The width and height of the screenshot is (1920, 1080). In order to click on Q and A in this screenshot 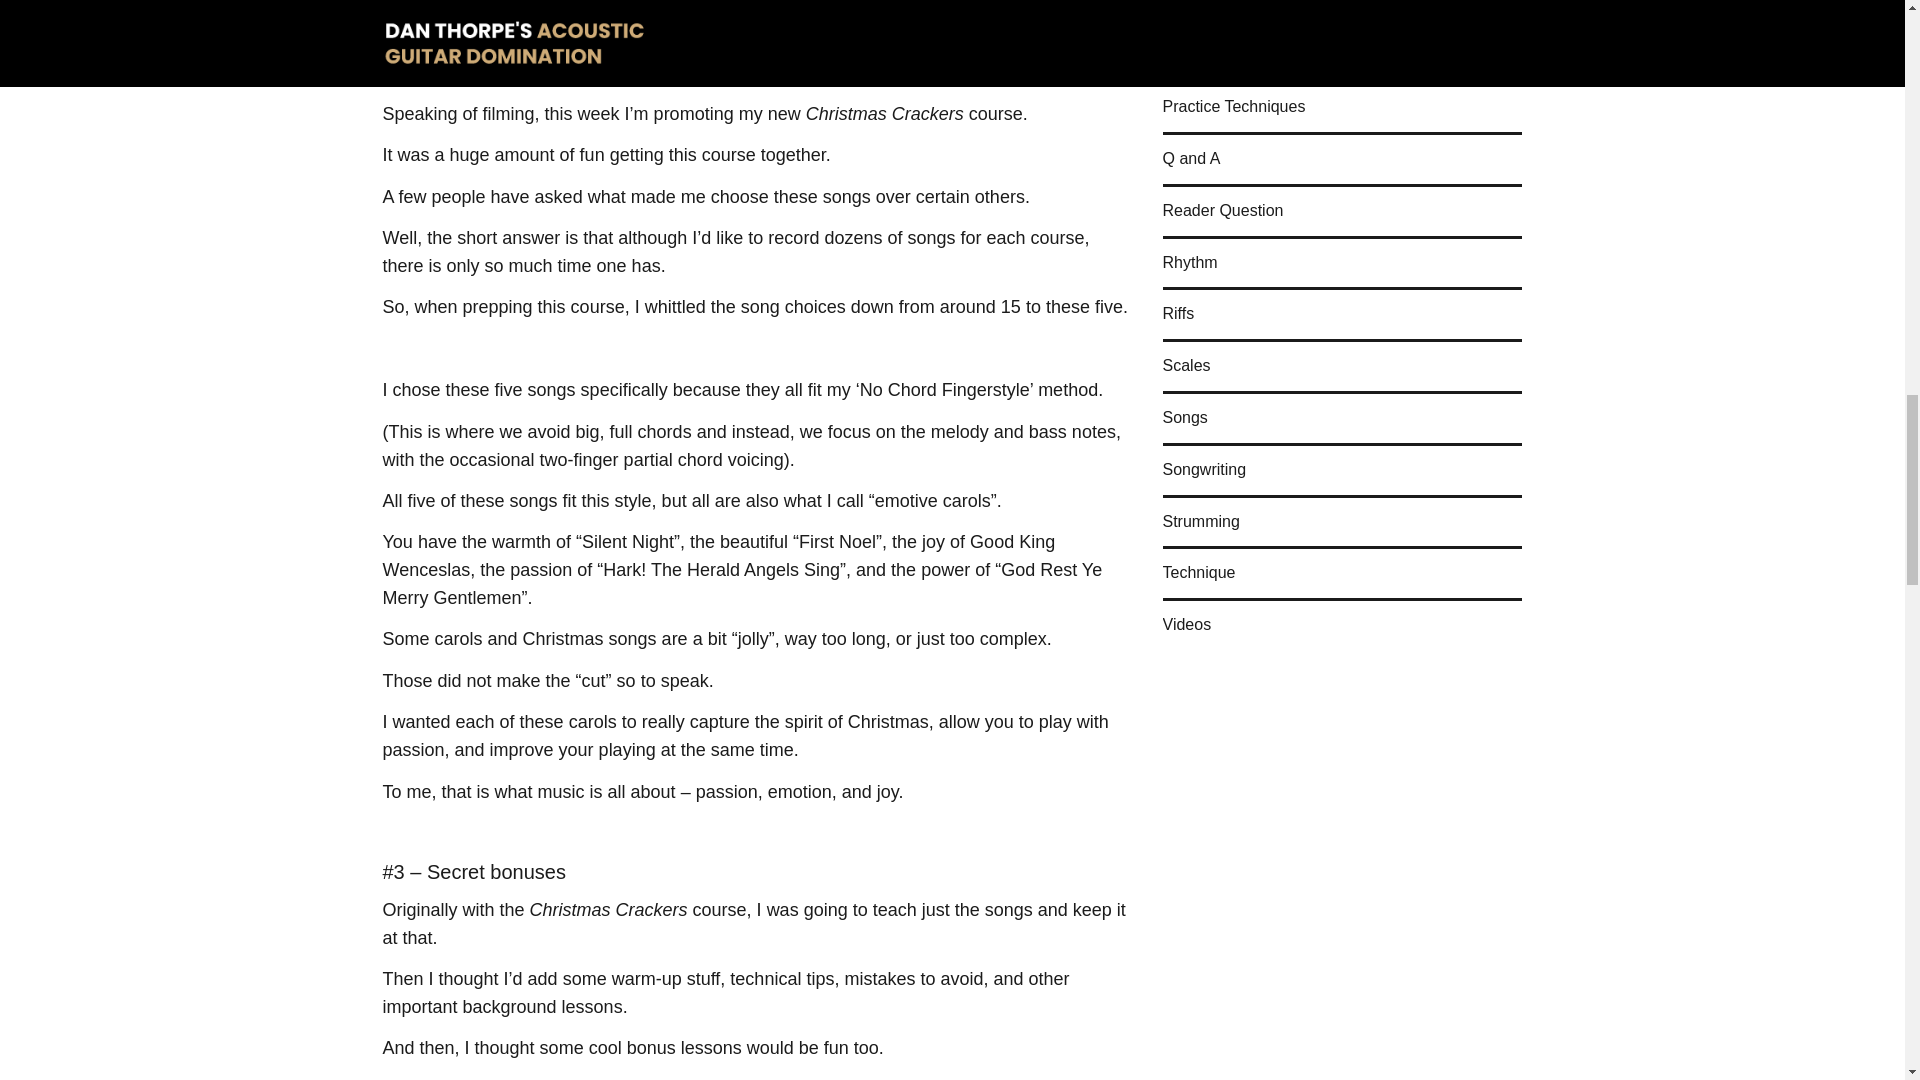, I will do `click(1190, 159)`.